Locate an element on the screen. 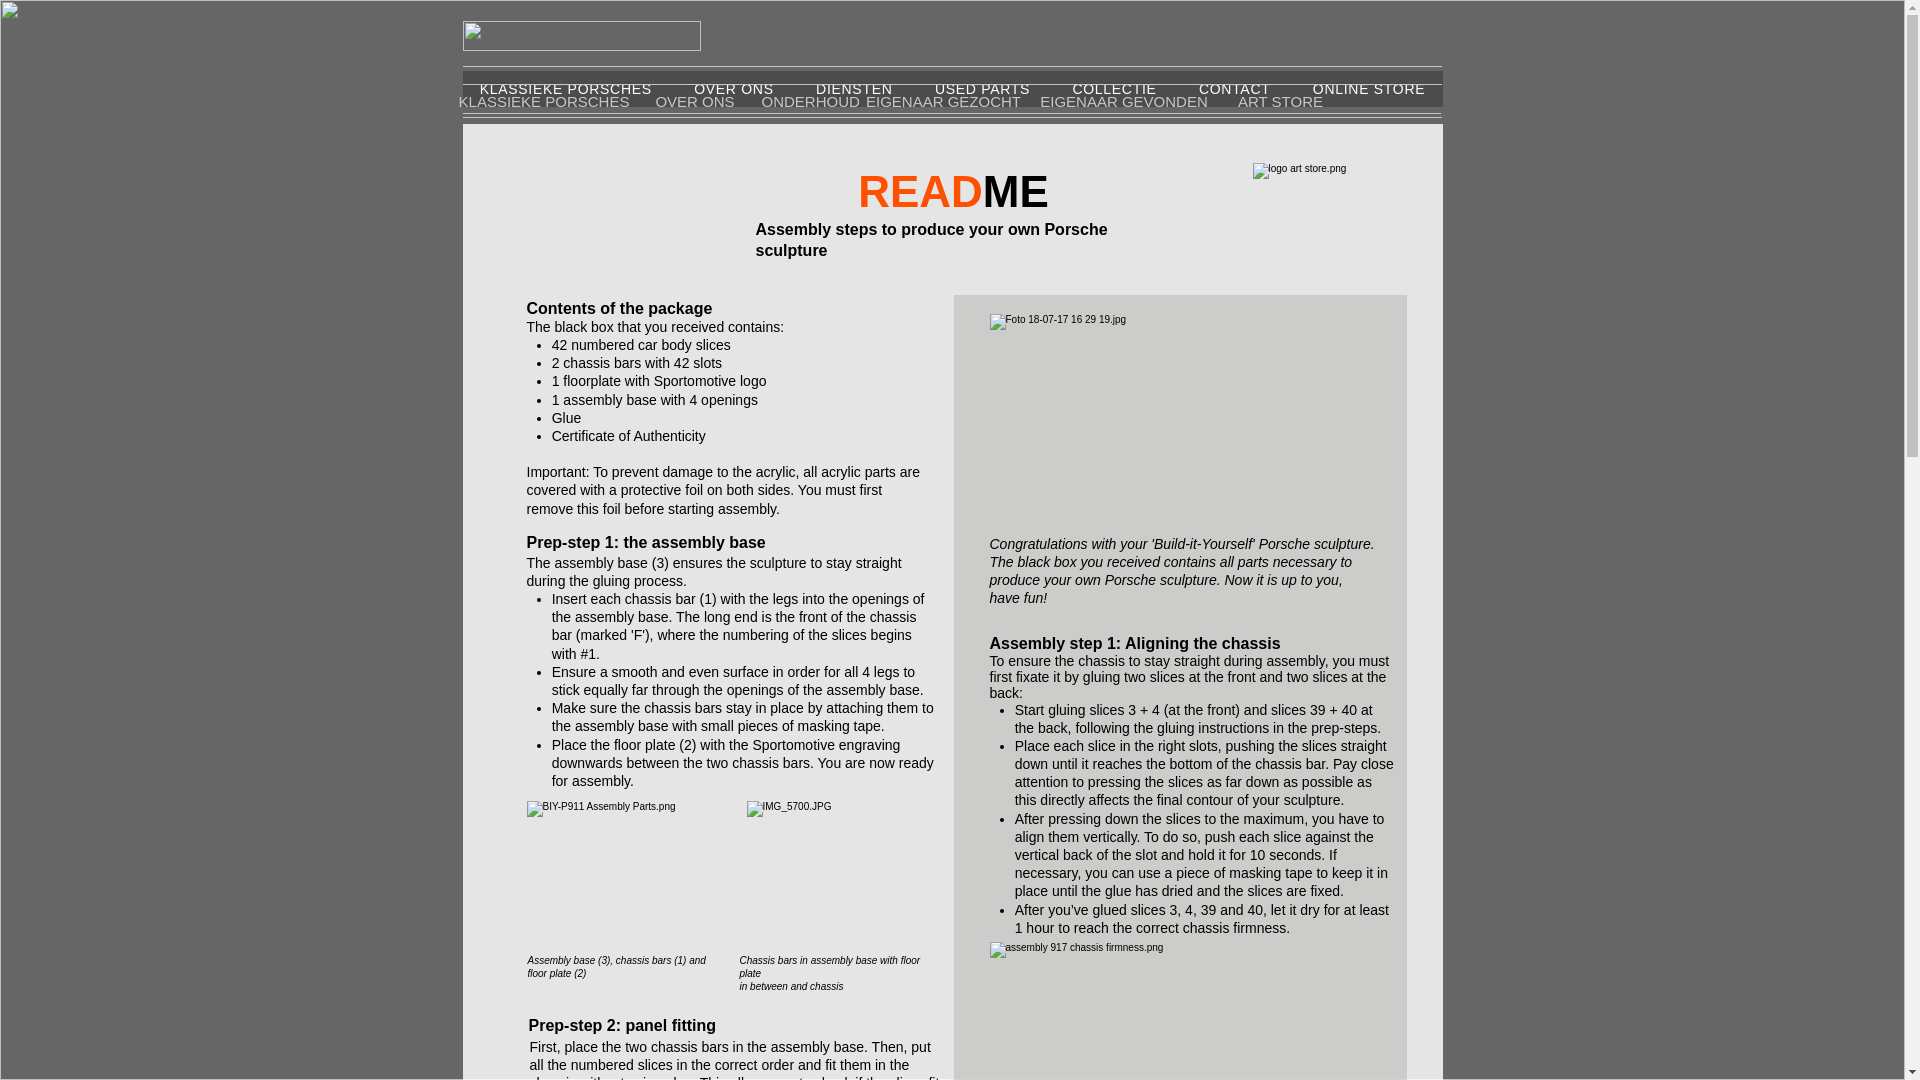  CONTACT is located at coordinates (1235, 88).